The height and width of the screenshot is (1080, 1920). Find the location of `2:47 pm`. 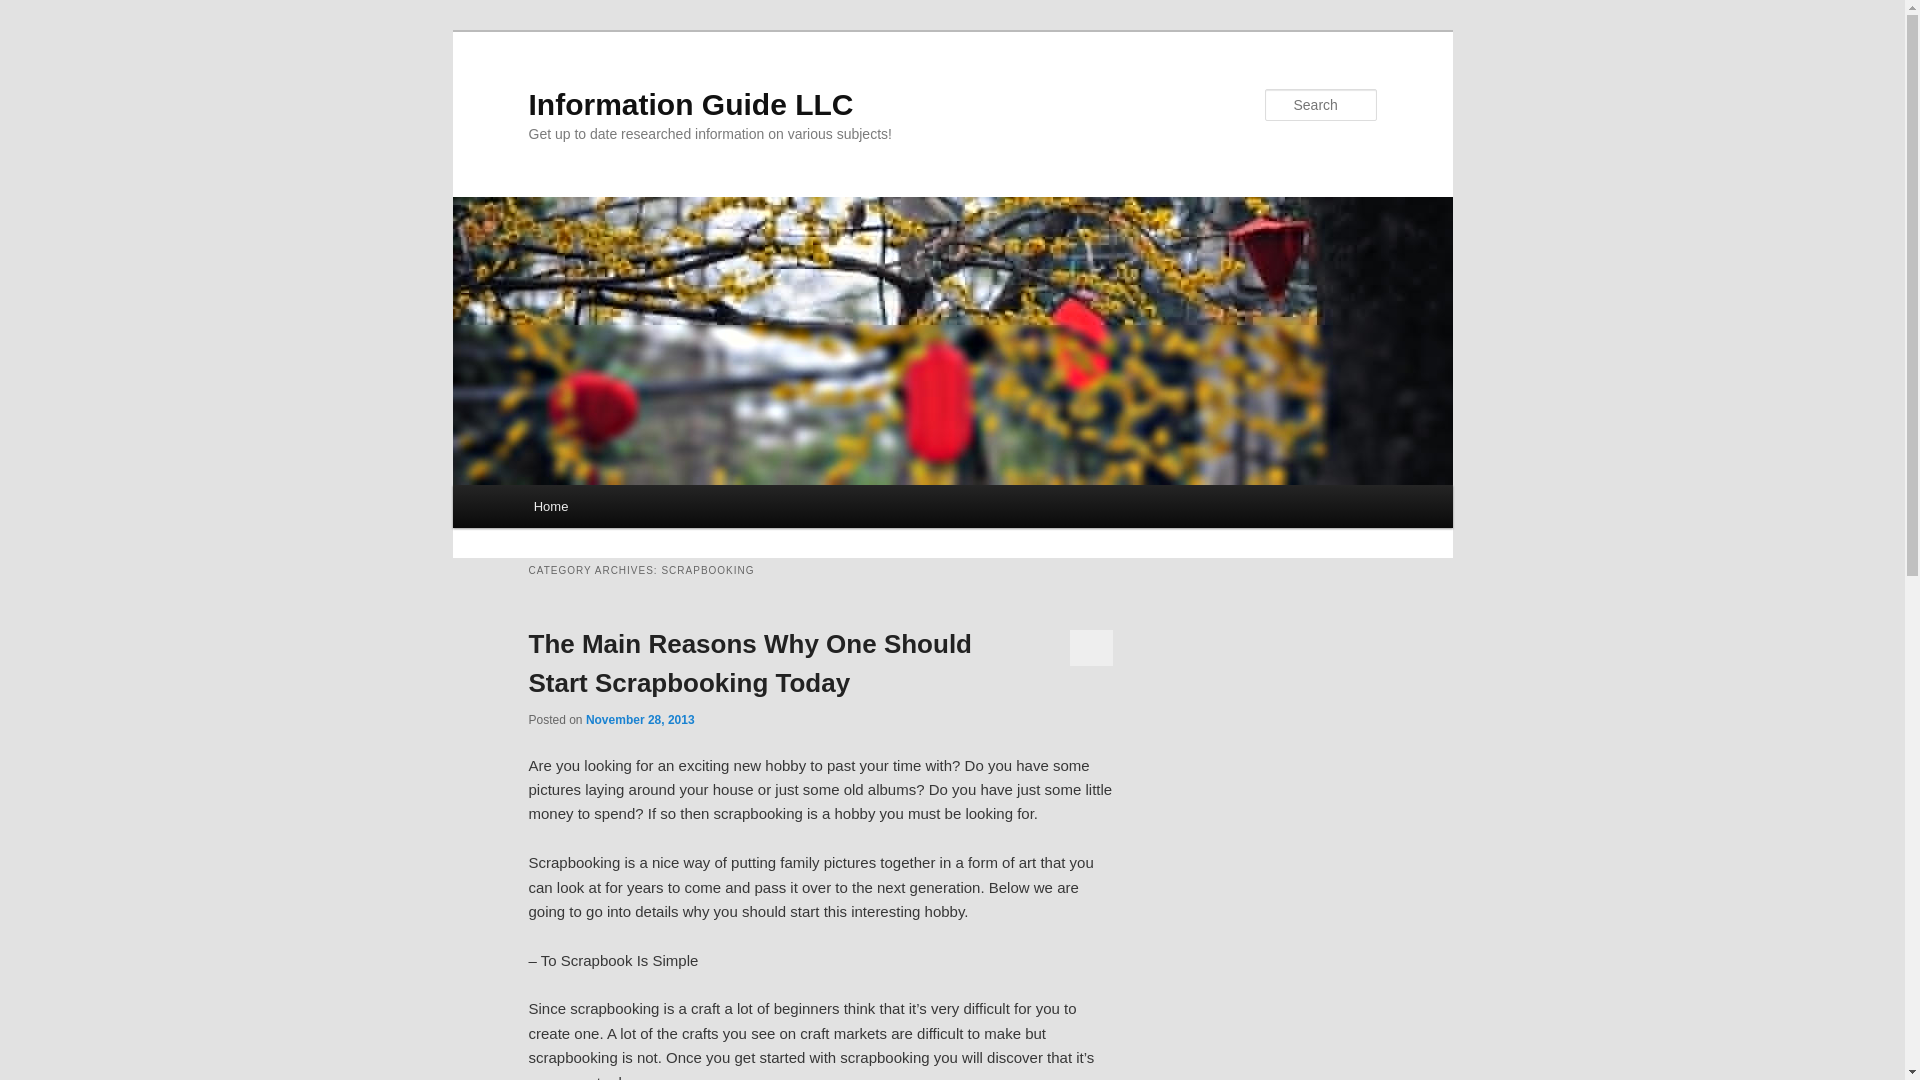

2:47 pm is located at coordinates (640, 719).